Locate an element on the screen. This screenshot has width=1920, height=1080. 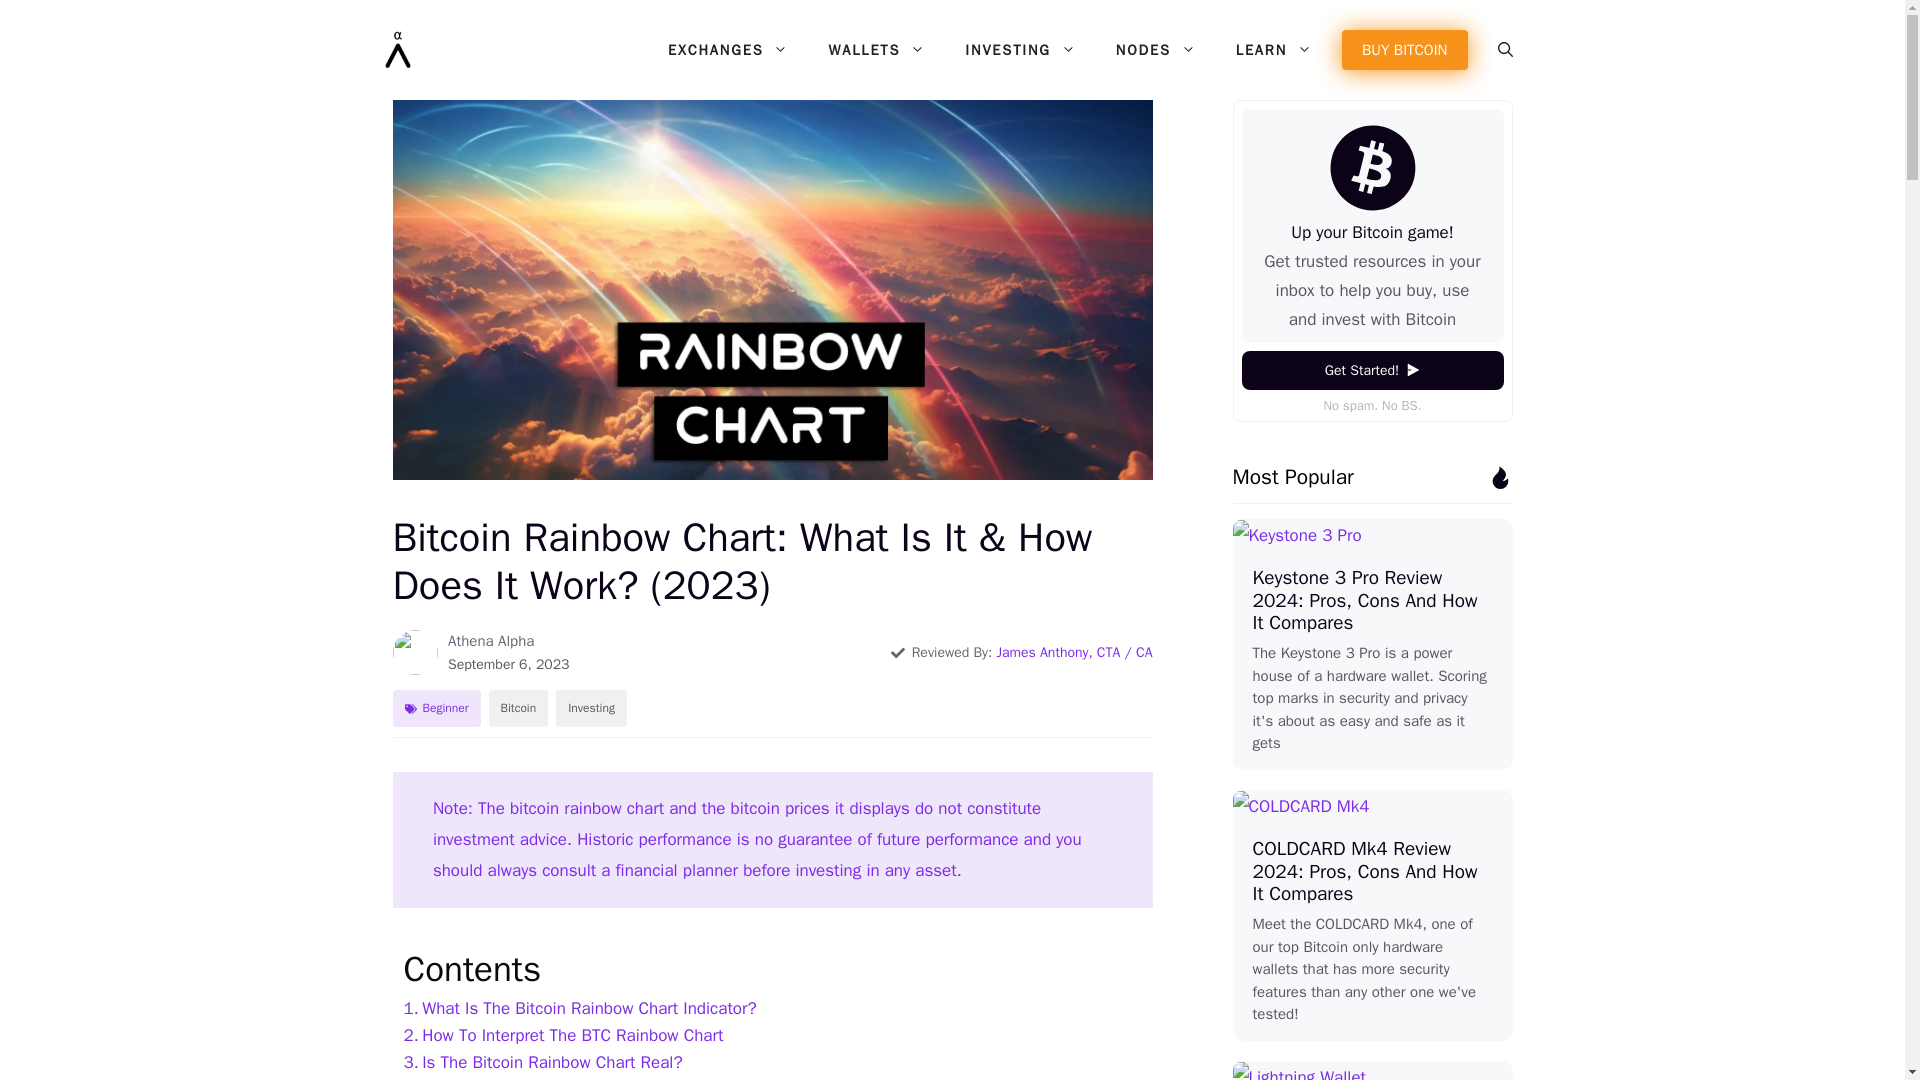
INVESTING is located at coordinates (1019, 50).